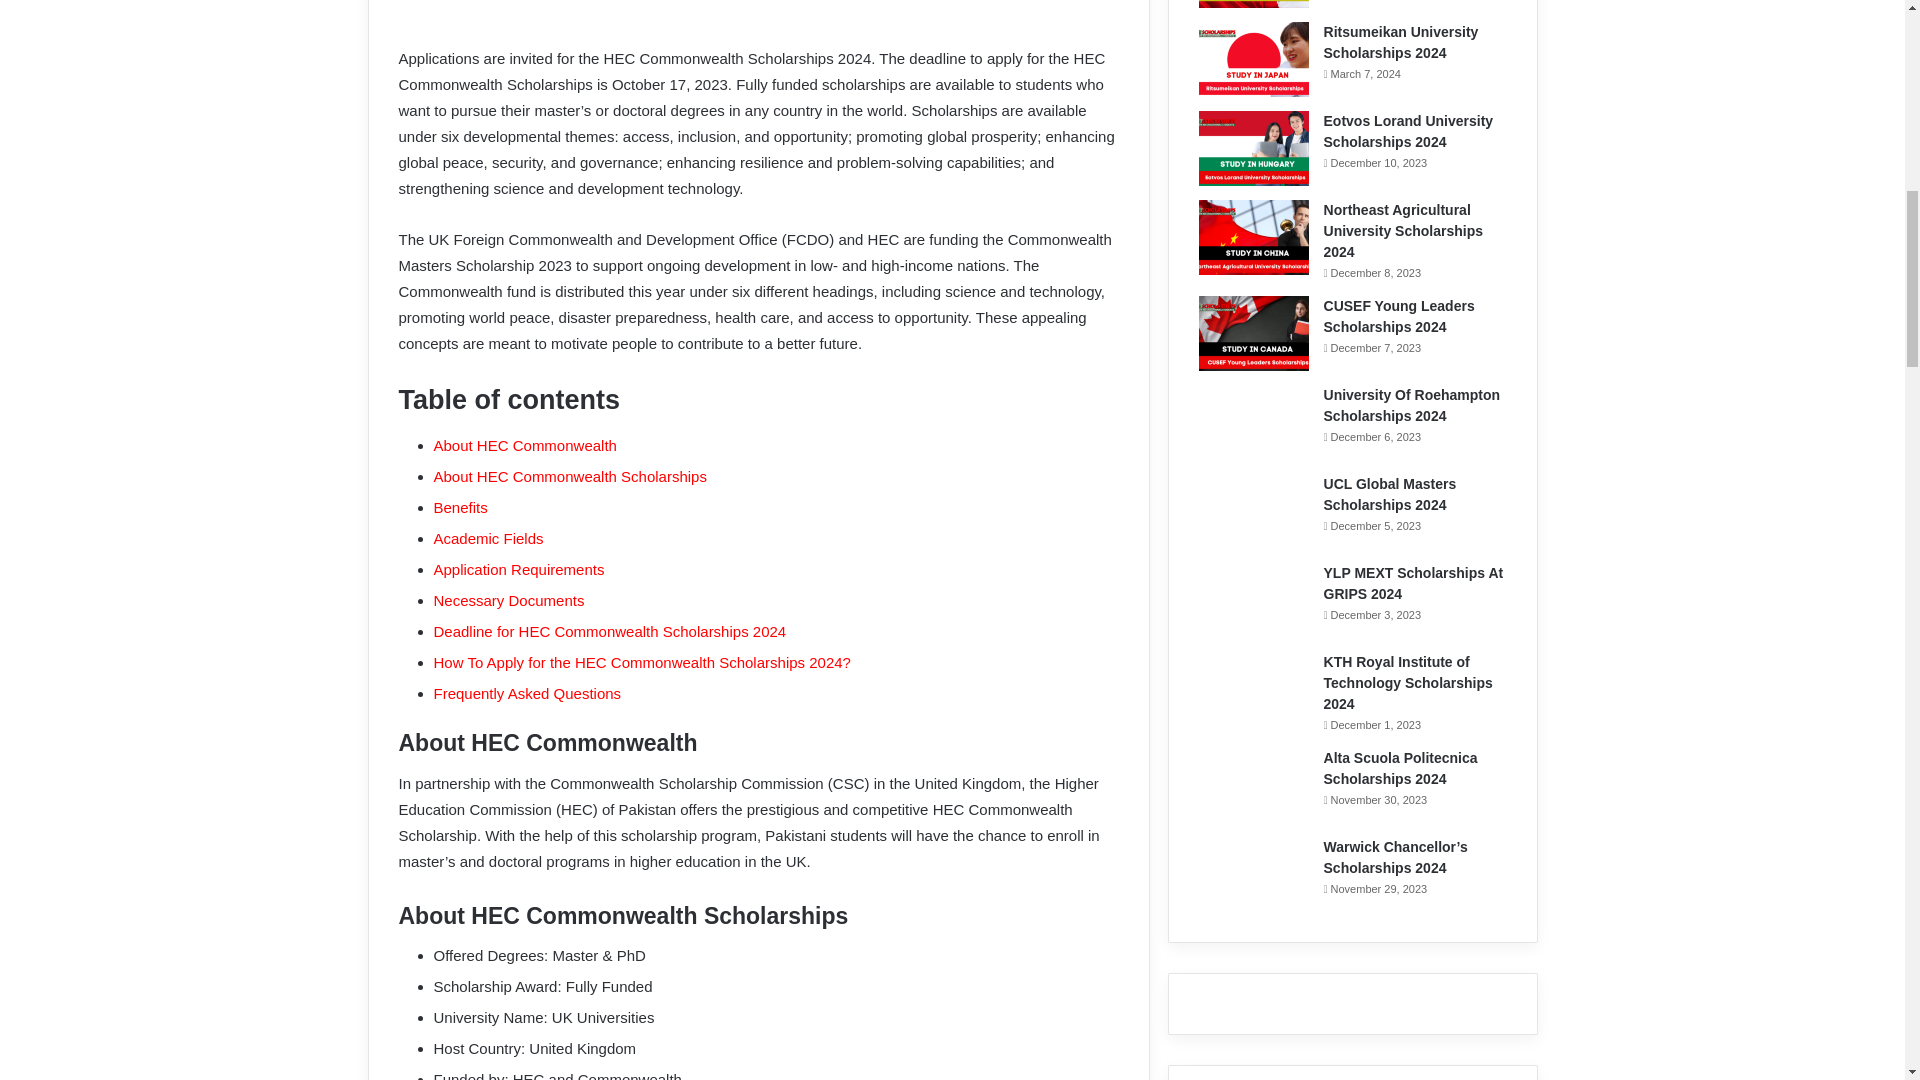 The width and height of the screenshot is (1920, 1080). What do you see at coordinates (570, 476) in the screenshot?
I see `About HEC Commonwealth Scholarships` at bounding box center [570, 476].